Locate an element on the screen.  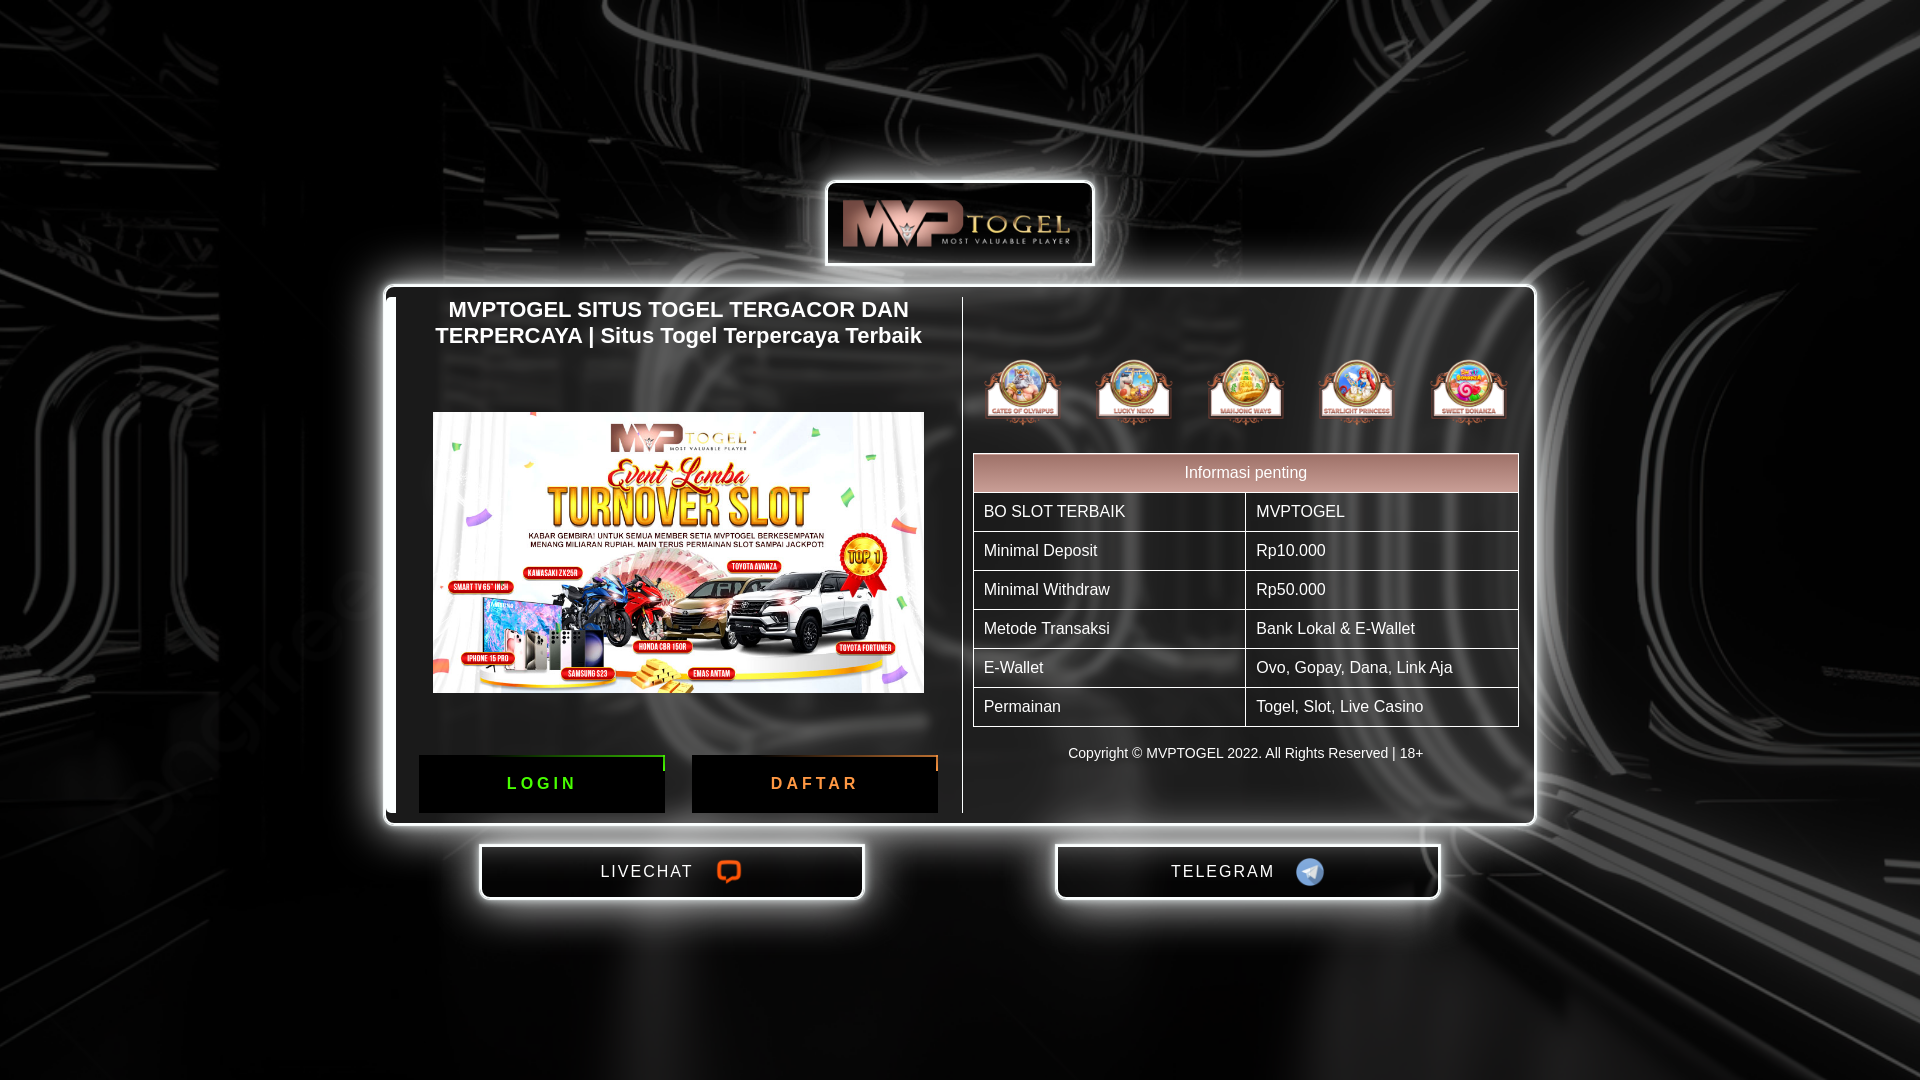
TELEGRAM is located at coordinates (1248, 872).